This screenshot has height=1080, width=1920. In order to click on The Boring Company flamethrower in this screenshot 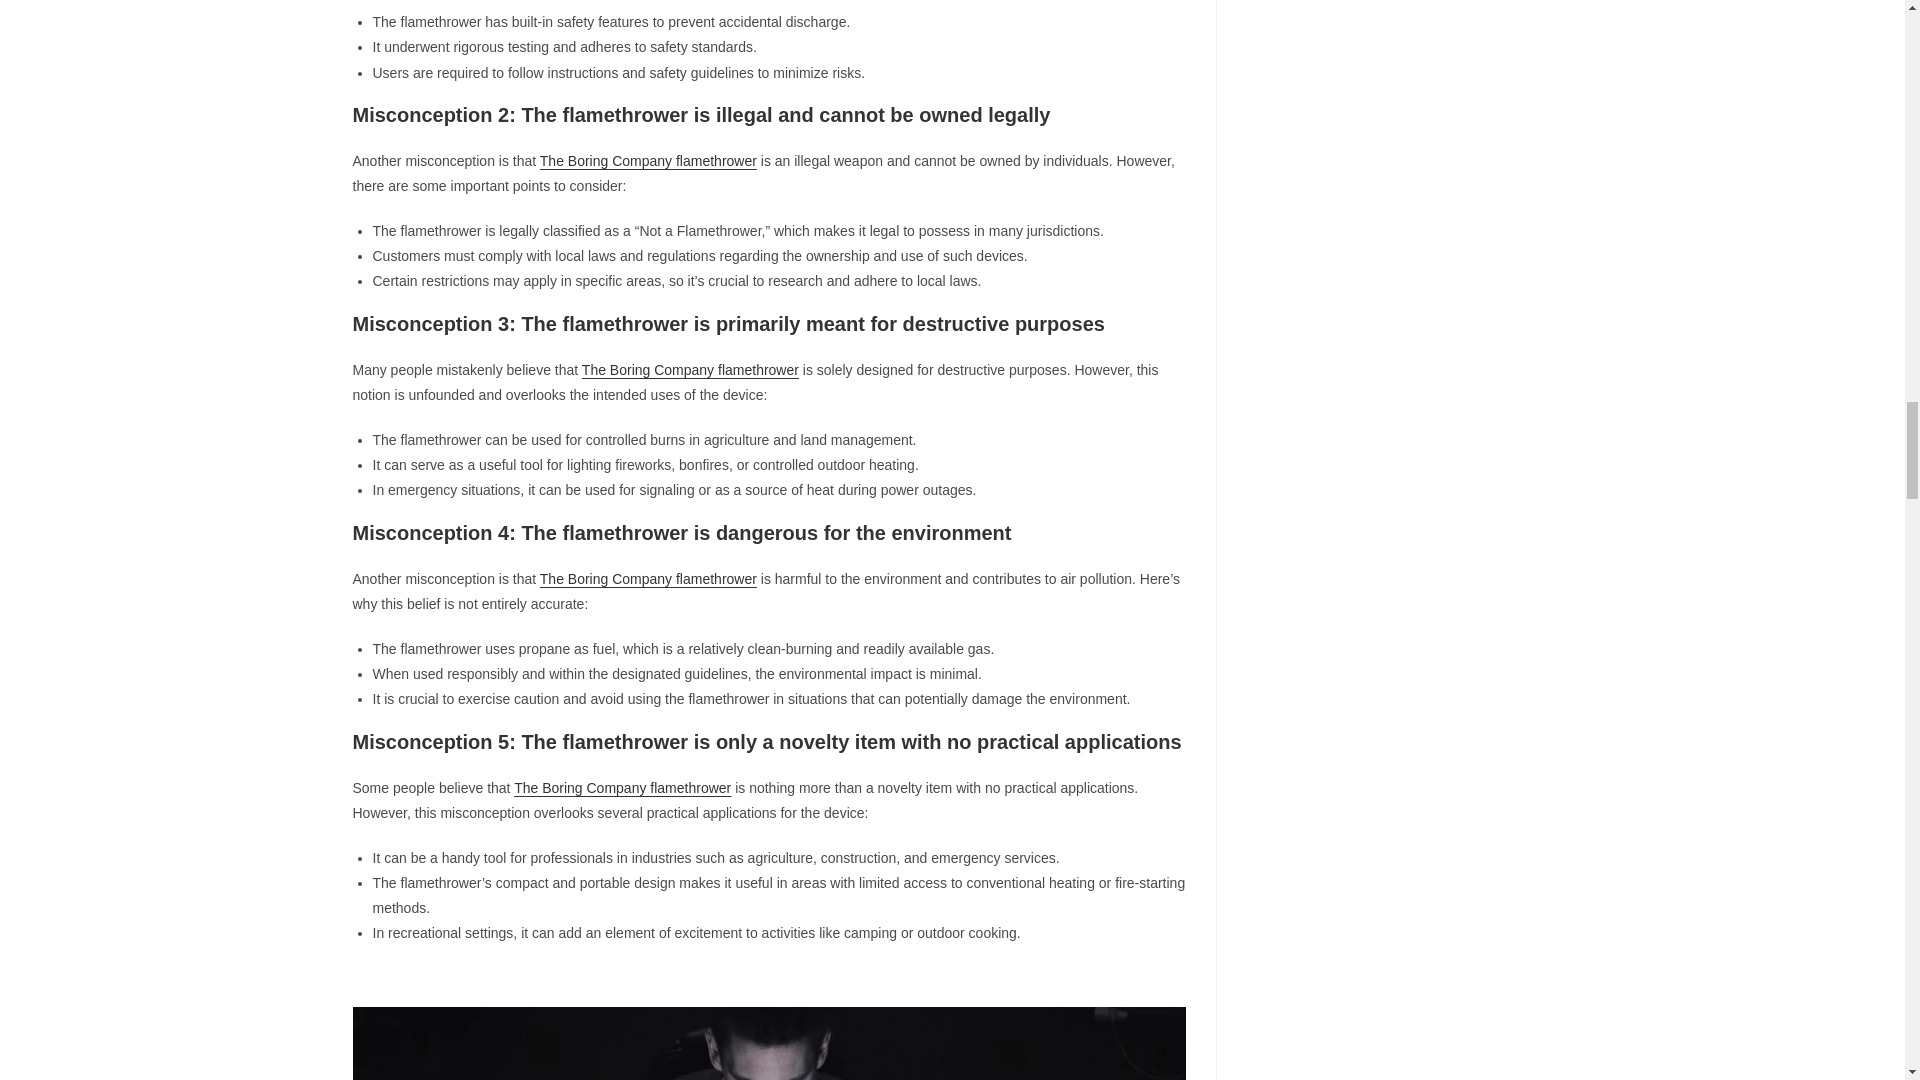, I will do `click(690, 370)`.